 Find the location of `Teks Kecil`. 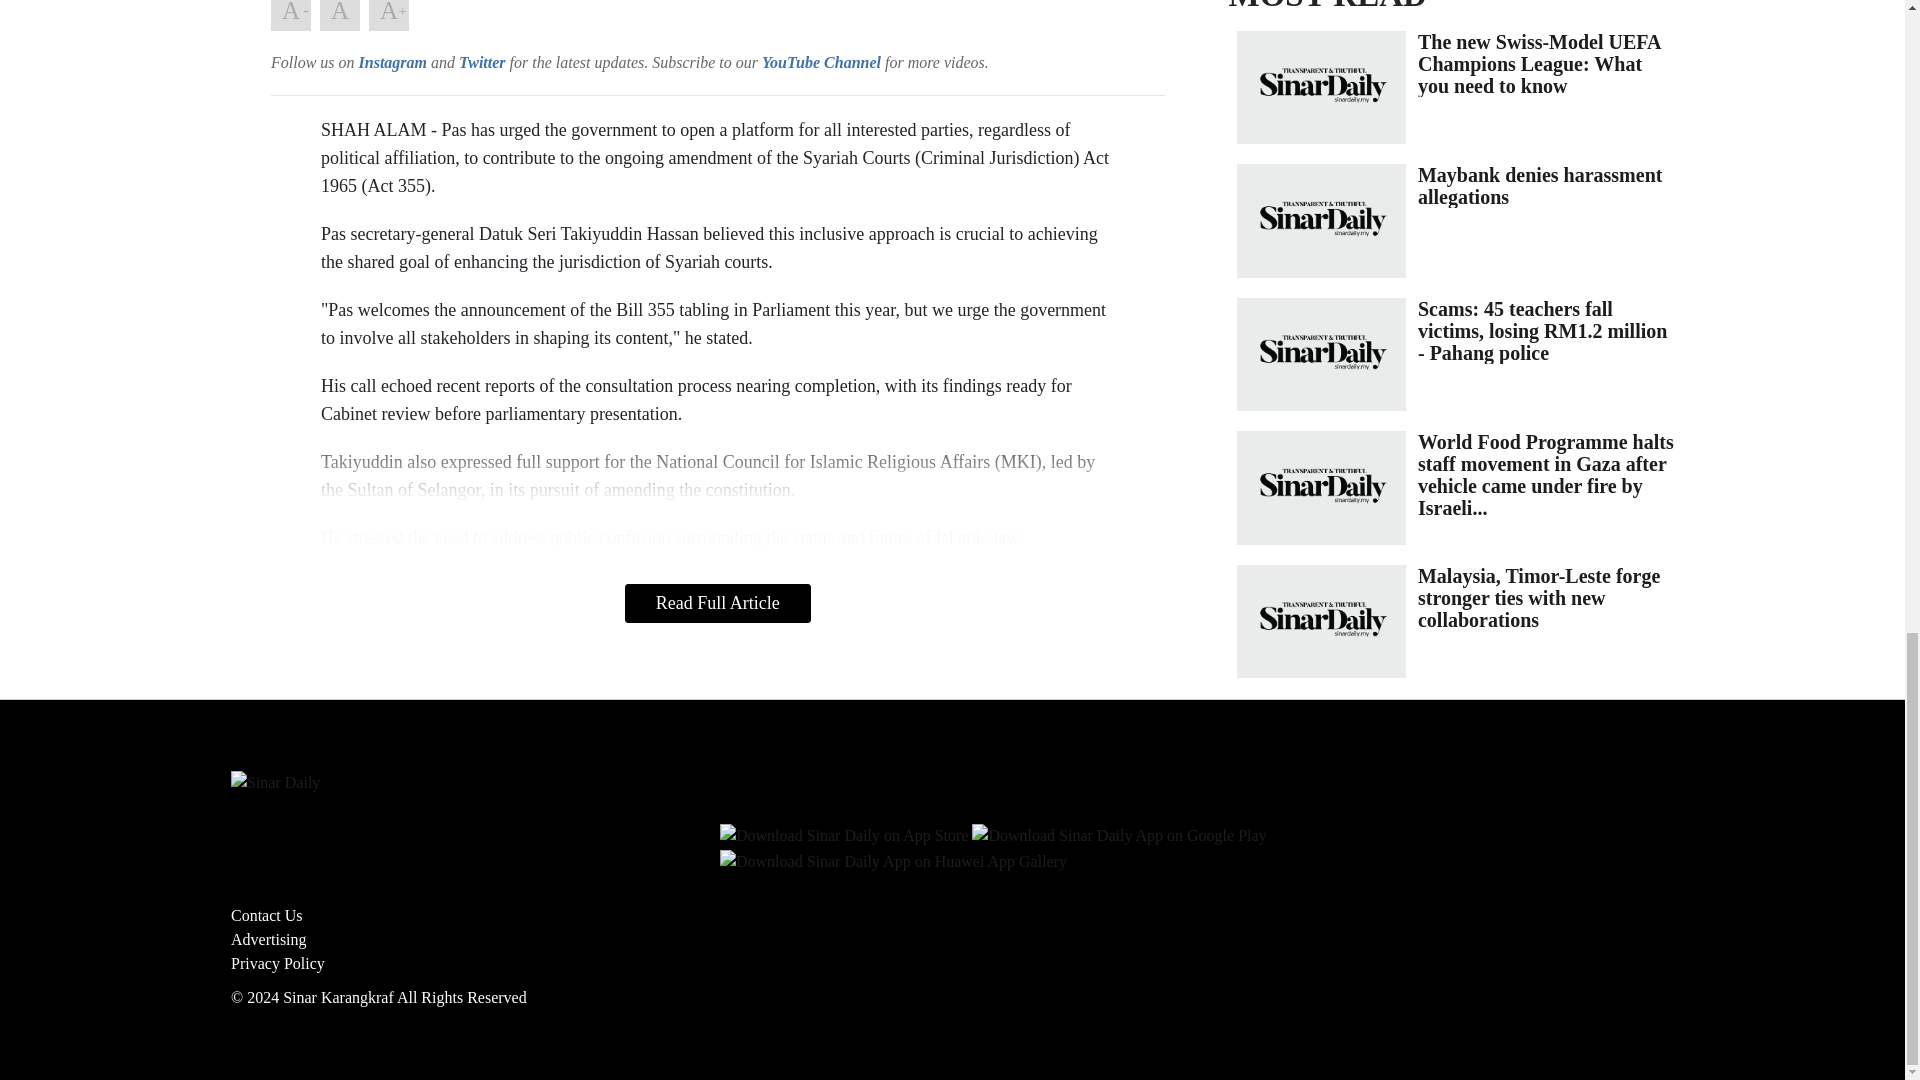

Teks Kecil is located at coordinates (290, 16).